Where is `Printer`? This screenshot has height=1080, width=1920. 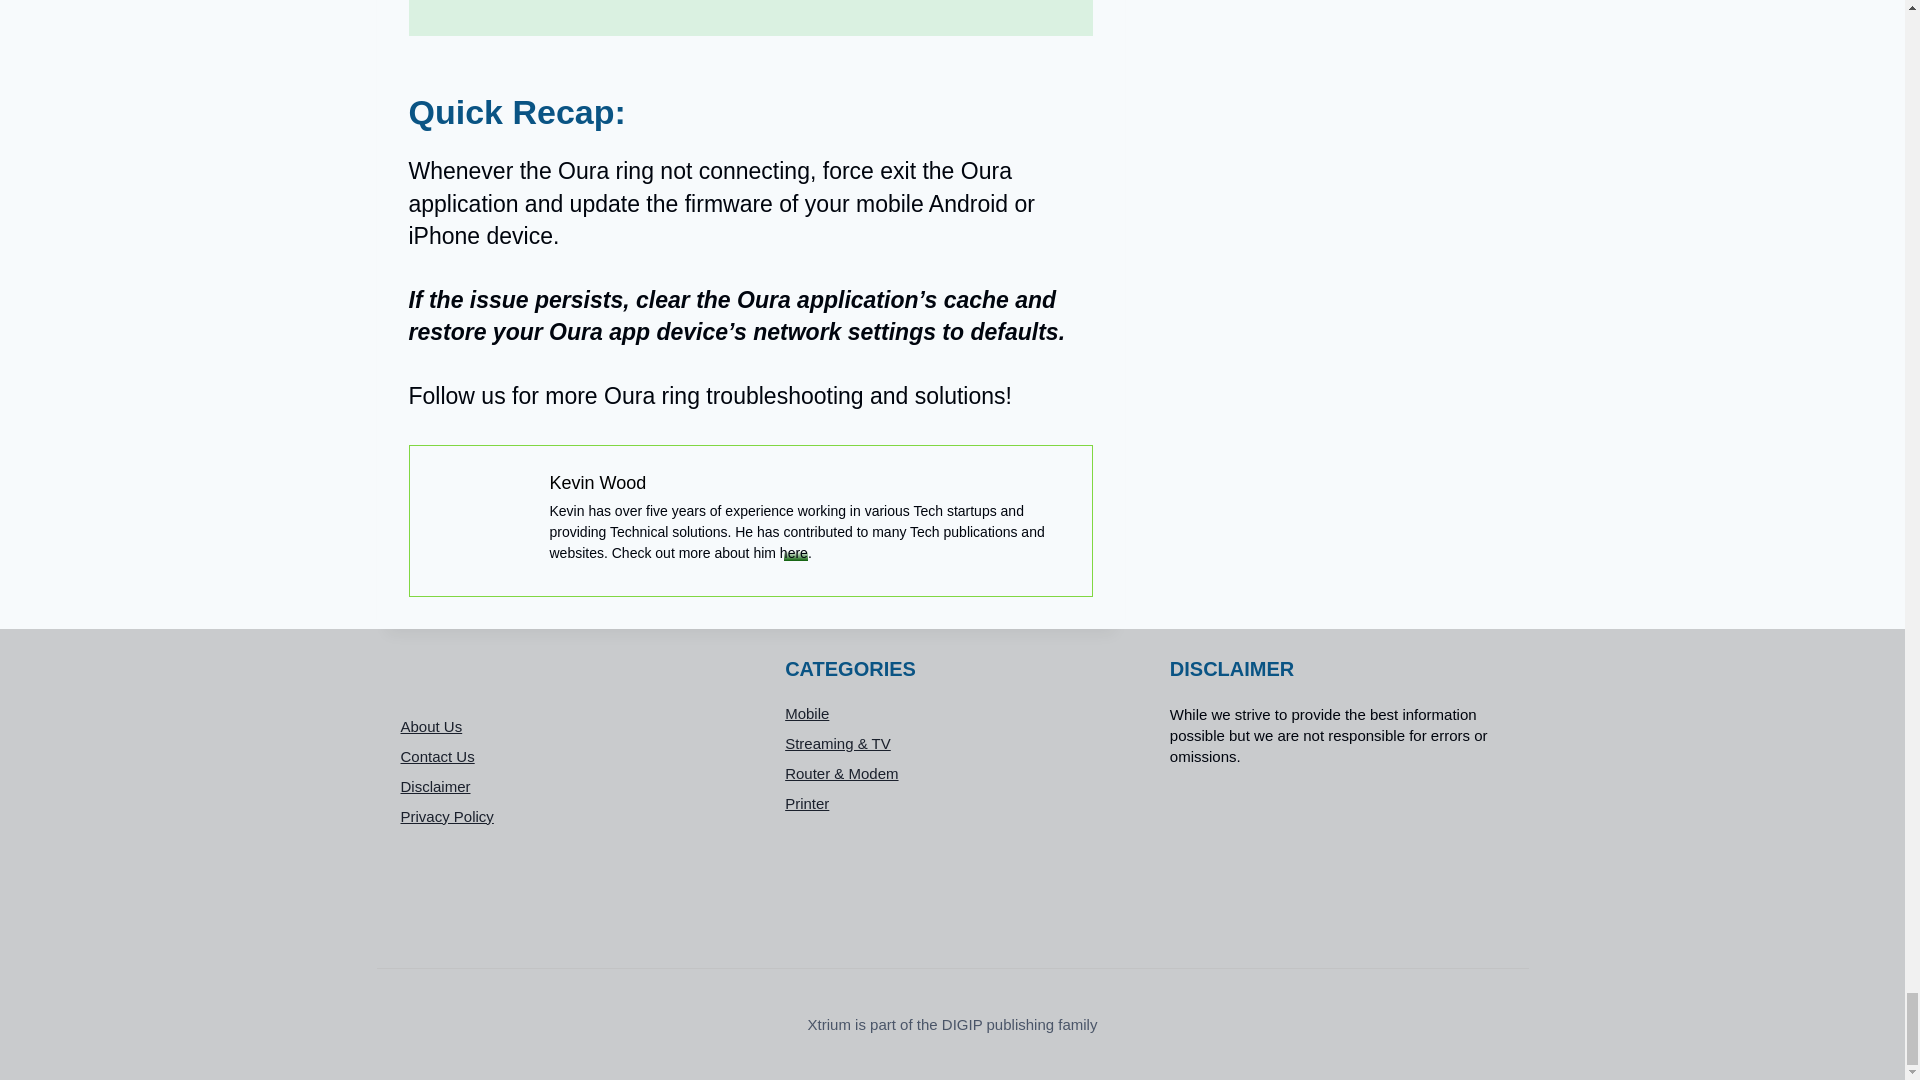 Printer is located at coordinates (952, 804).